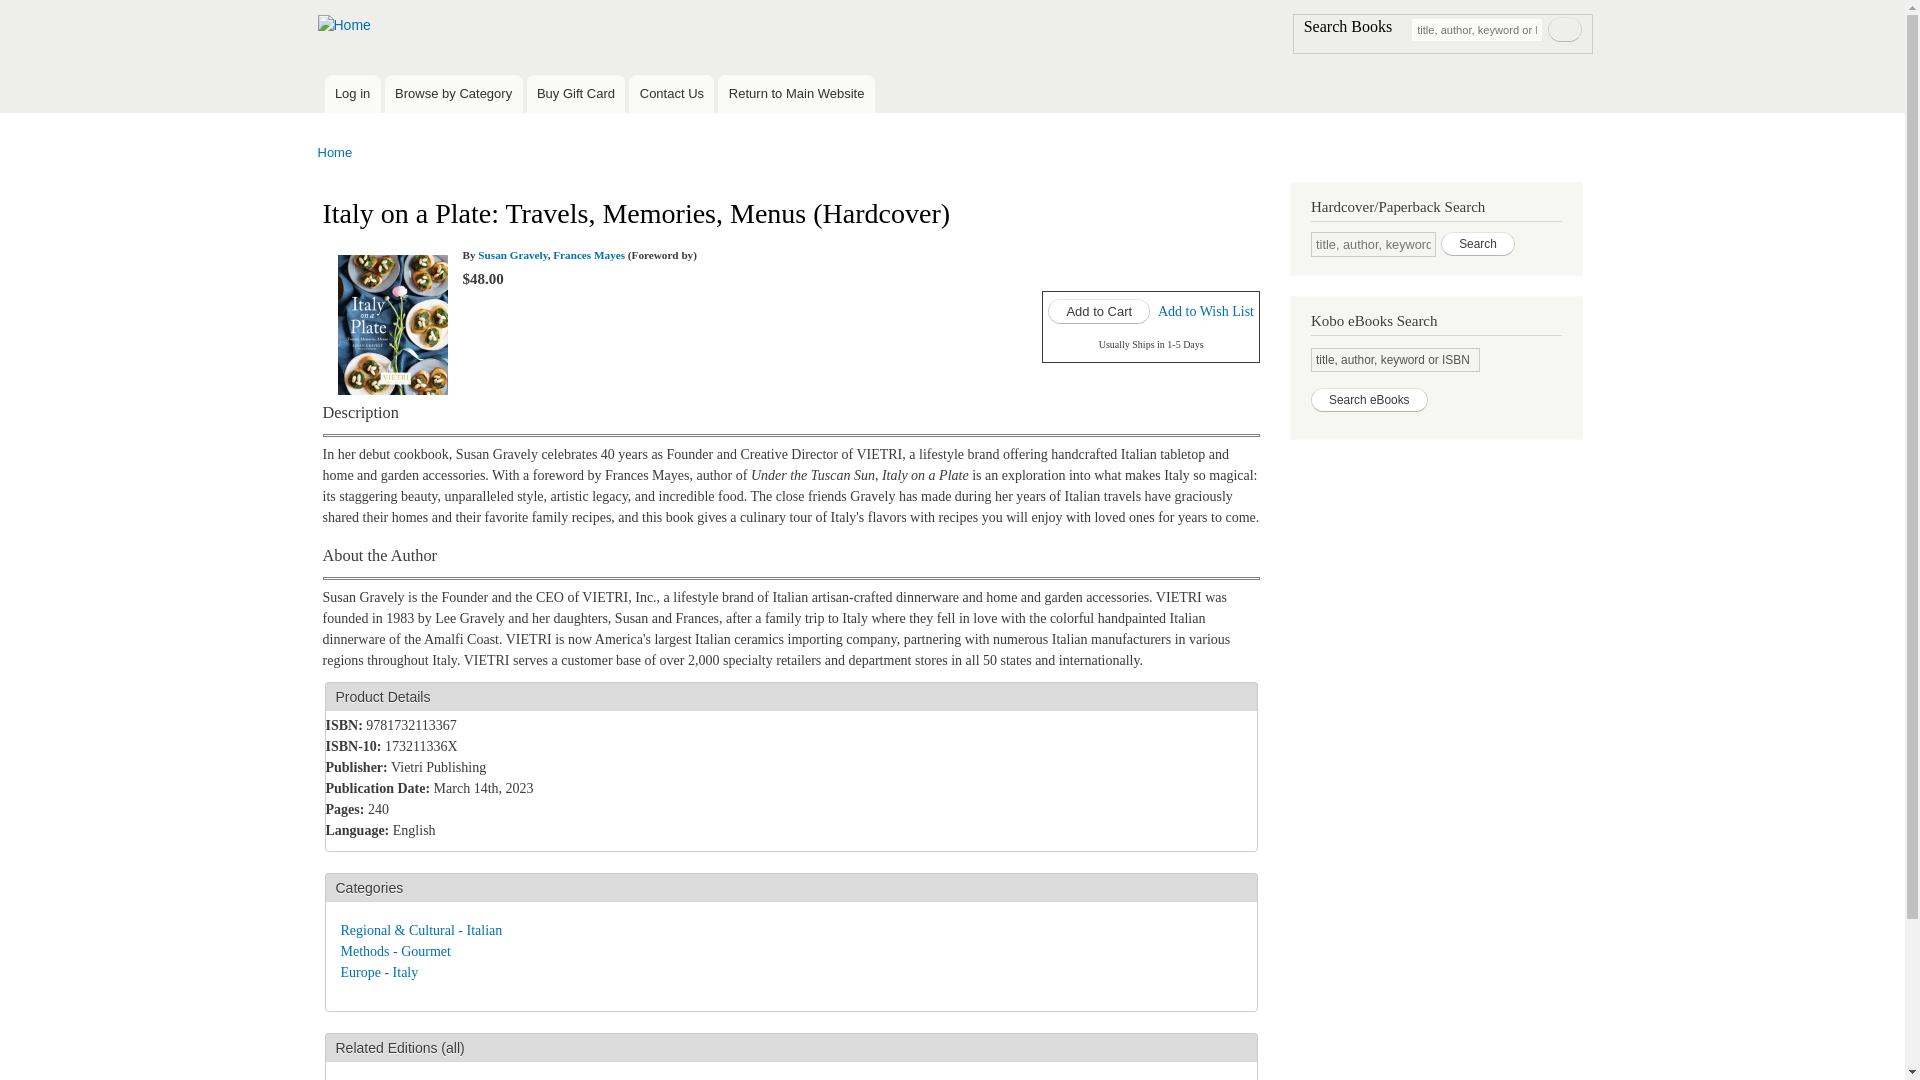 The width and height of the screenshot is (1920, 1080). What do you see at coordinates (1476, 28) in the screenshot?
I see `Enter the terms you wish to search for.` at bounding box center [1476, 28].